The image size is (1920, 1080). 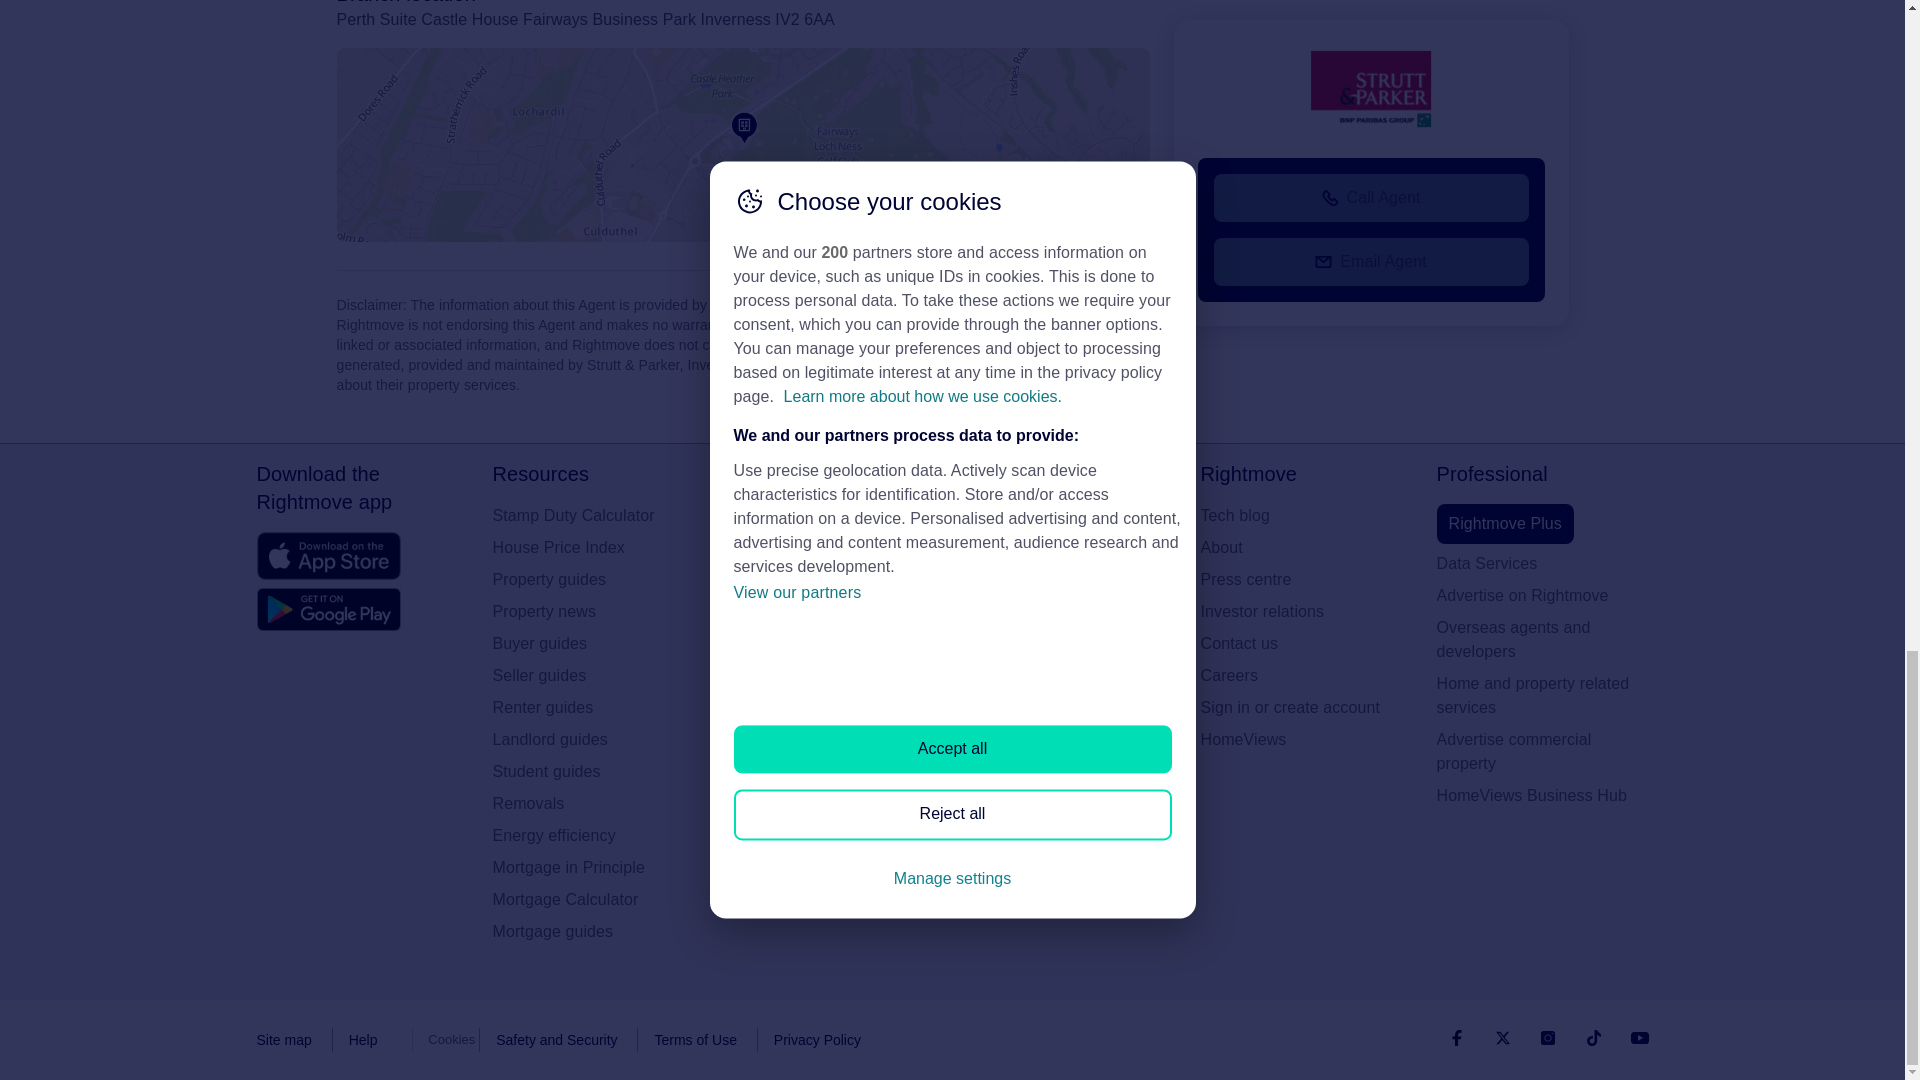 I want to click on Renter guides, so click(x=598, y=708).